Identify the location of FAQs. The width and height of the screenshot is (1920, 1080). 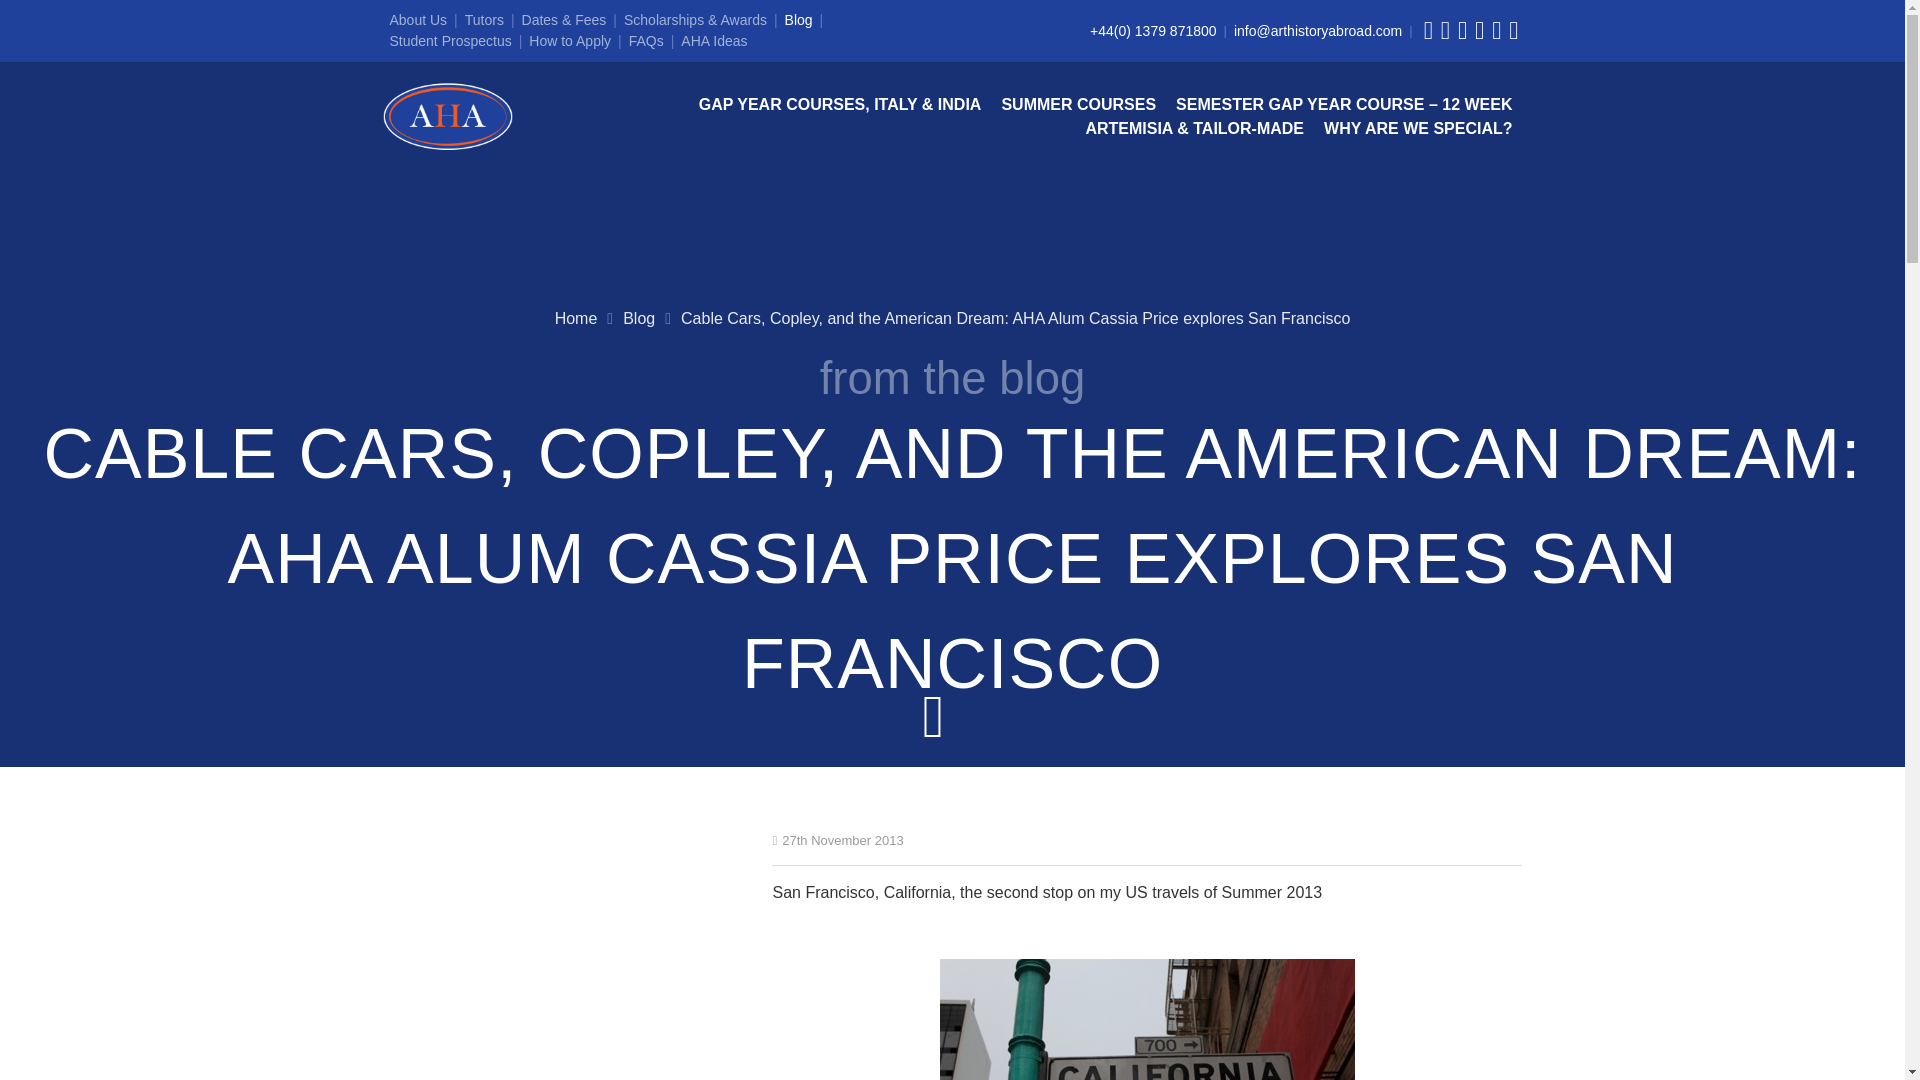
(646, 40).